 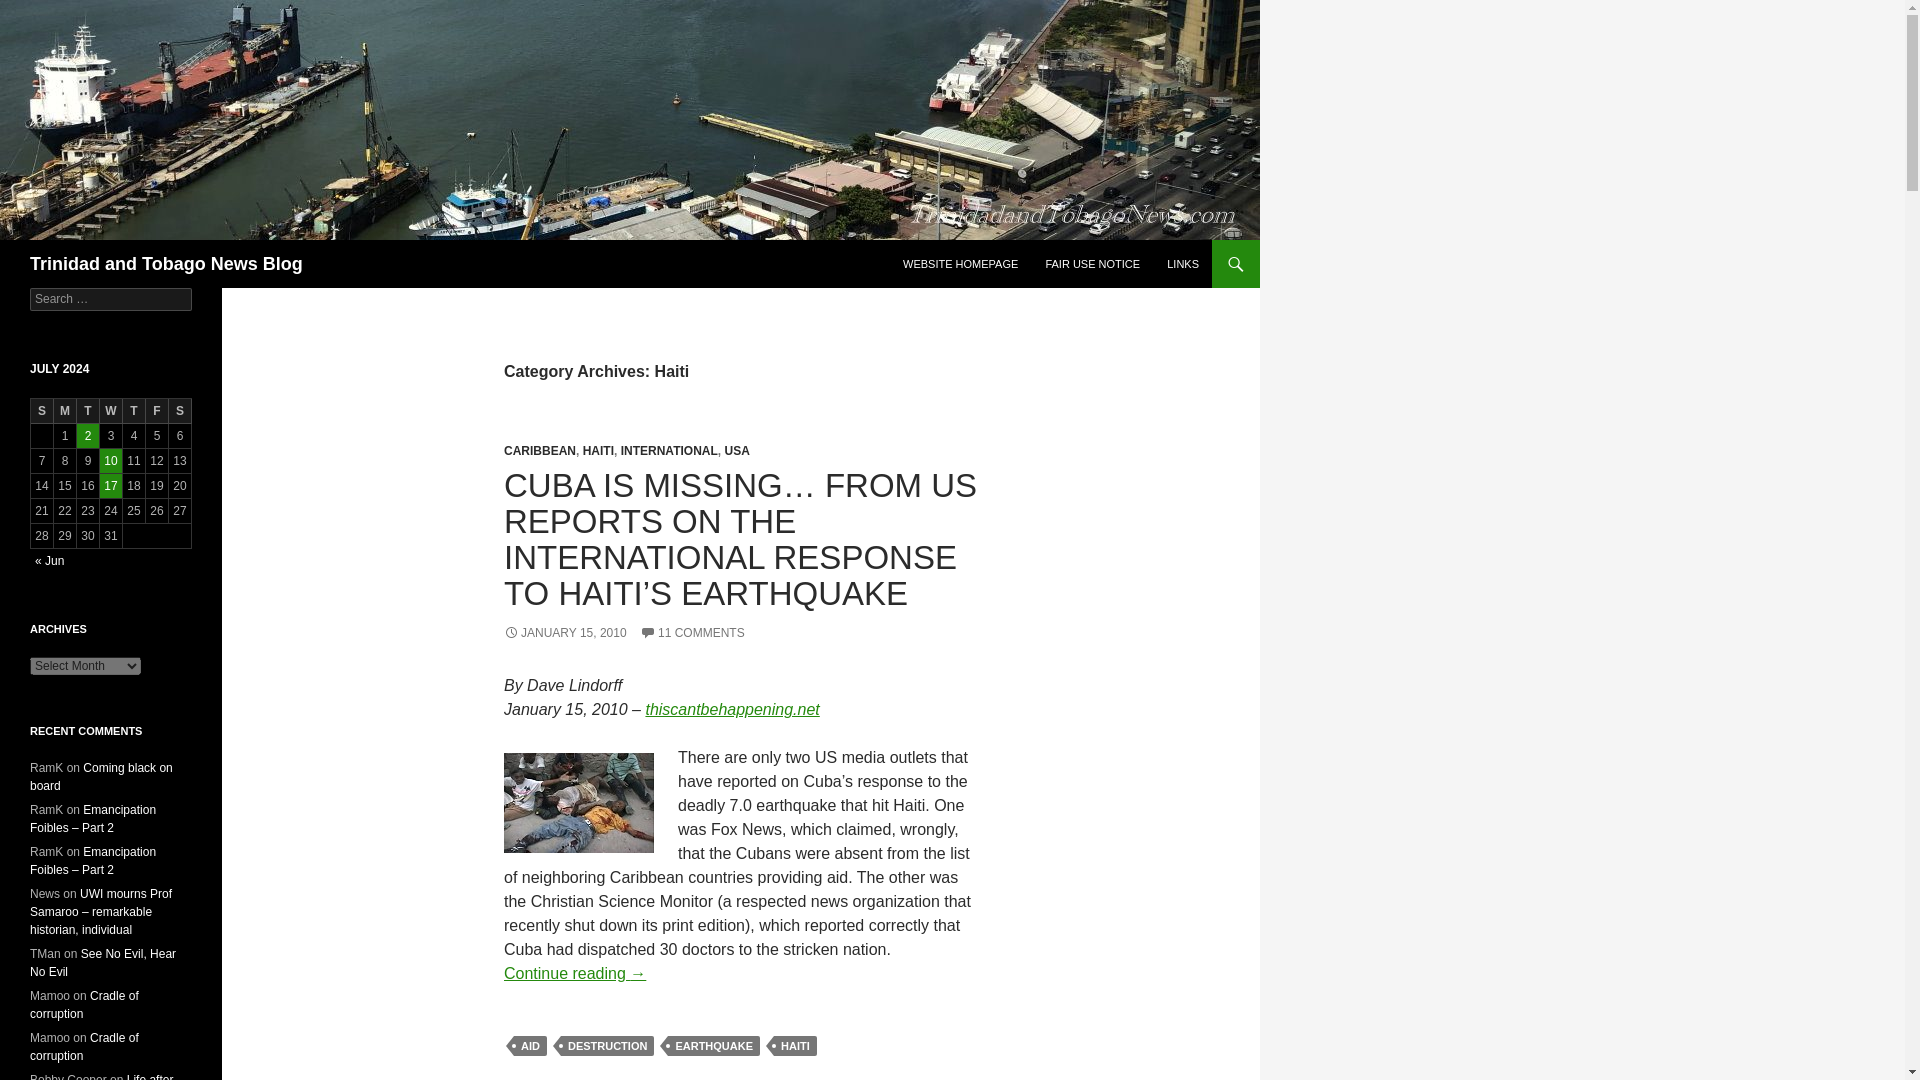 What do you see at coordinates (714, 1046) in the screenshot?
I see `EARTHQUAKE` at bounding box center [714, 1046].